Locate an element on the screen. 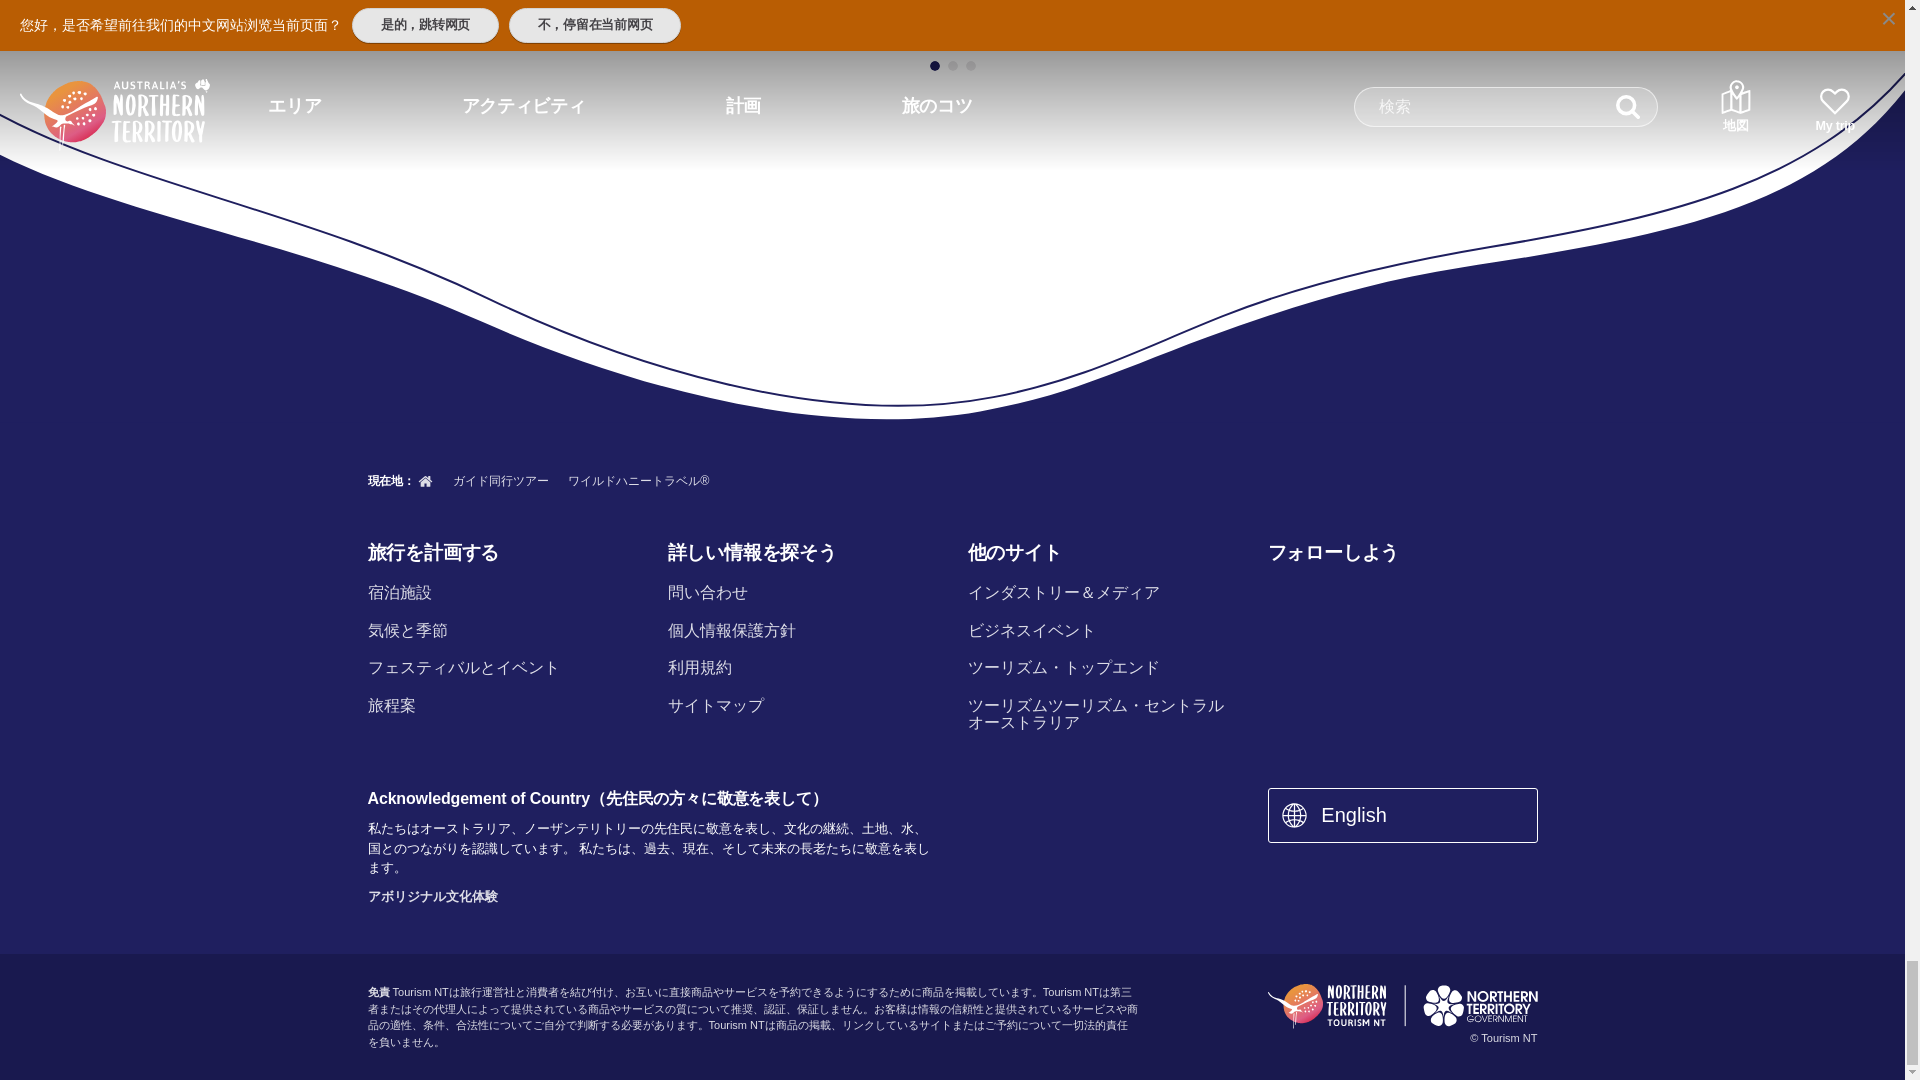 The image size is (1920, 1080). Facebook is located at coordinates (1279, 594).